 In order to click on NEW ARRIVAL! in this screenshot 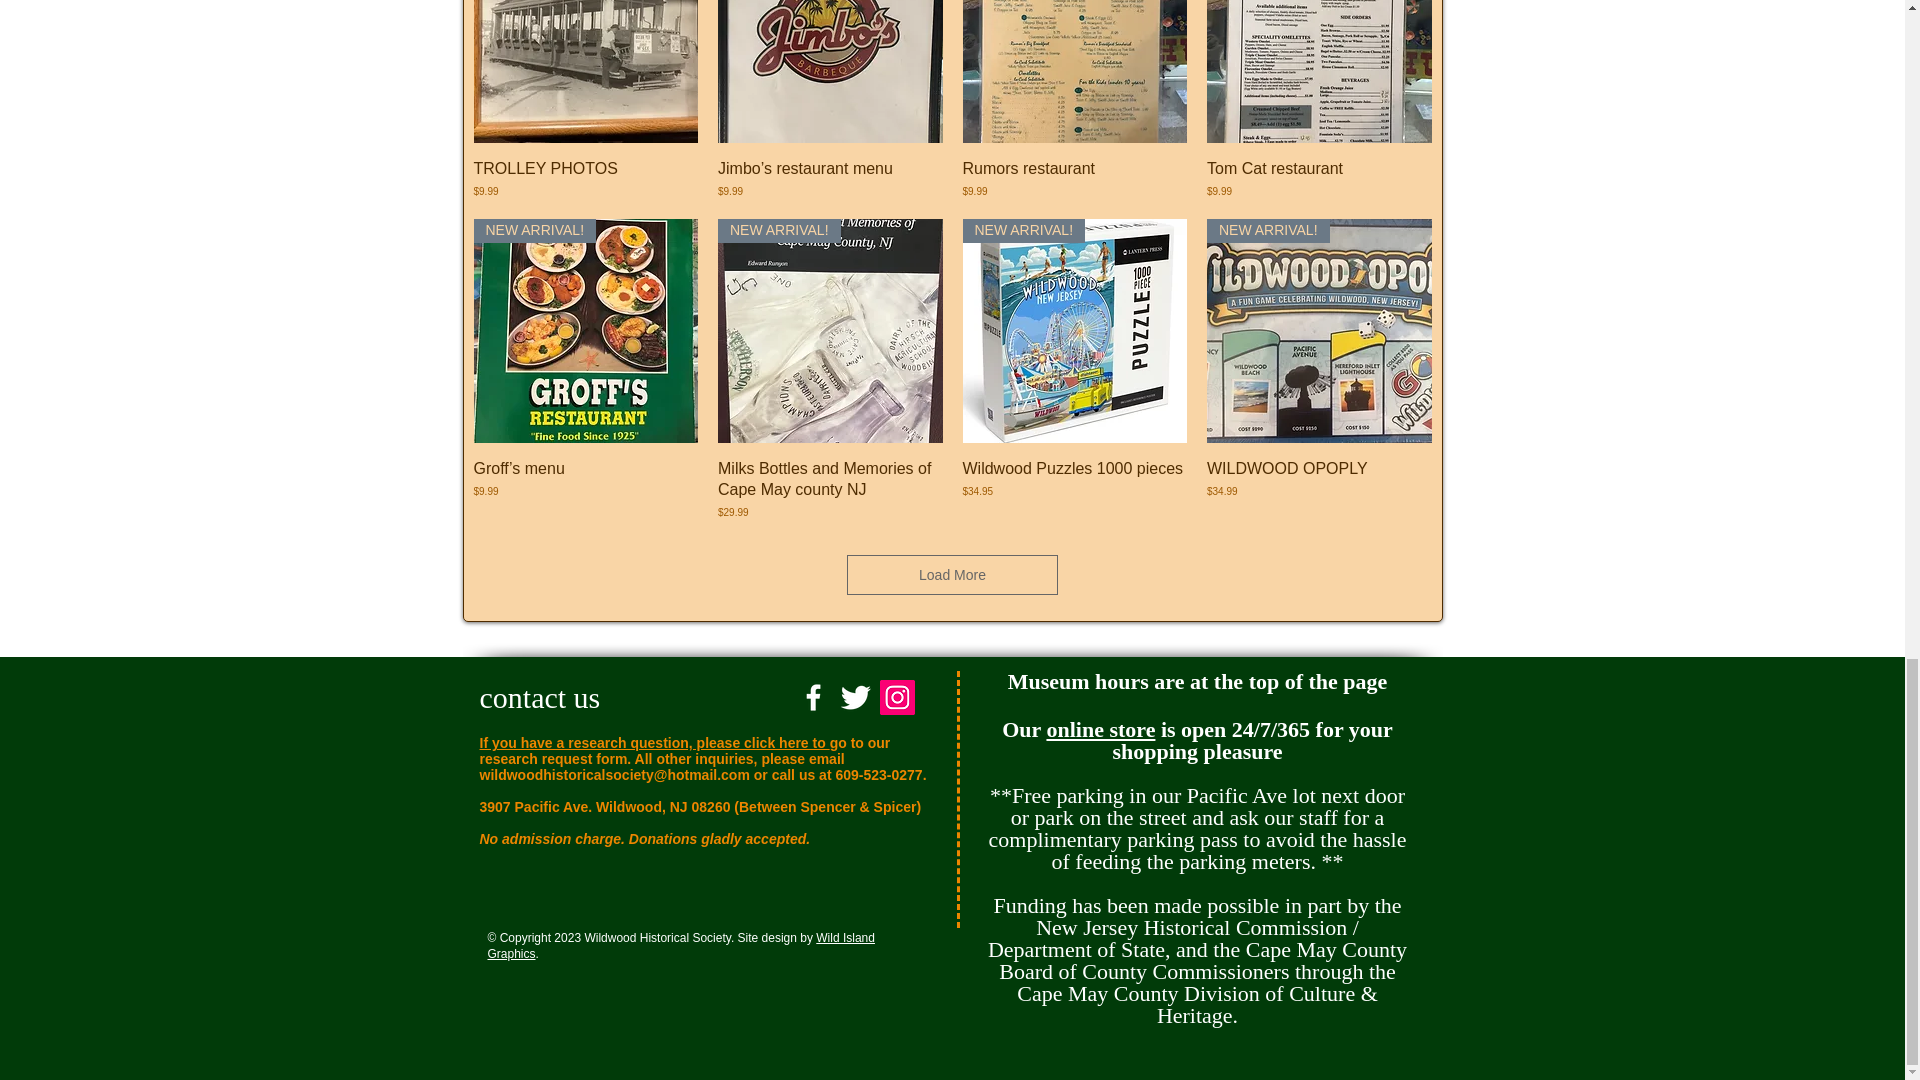, I will do `click(830, 72)`.